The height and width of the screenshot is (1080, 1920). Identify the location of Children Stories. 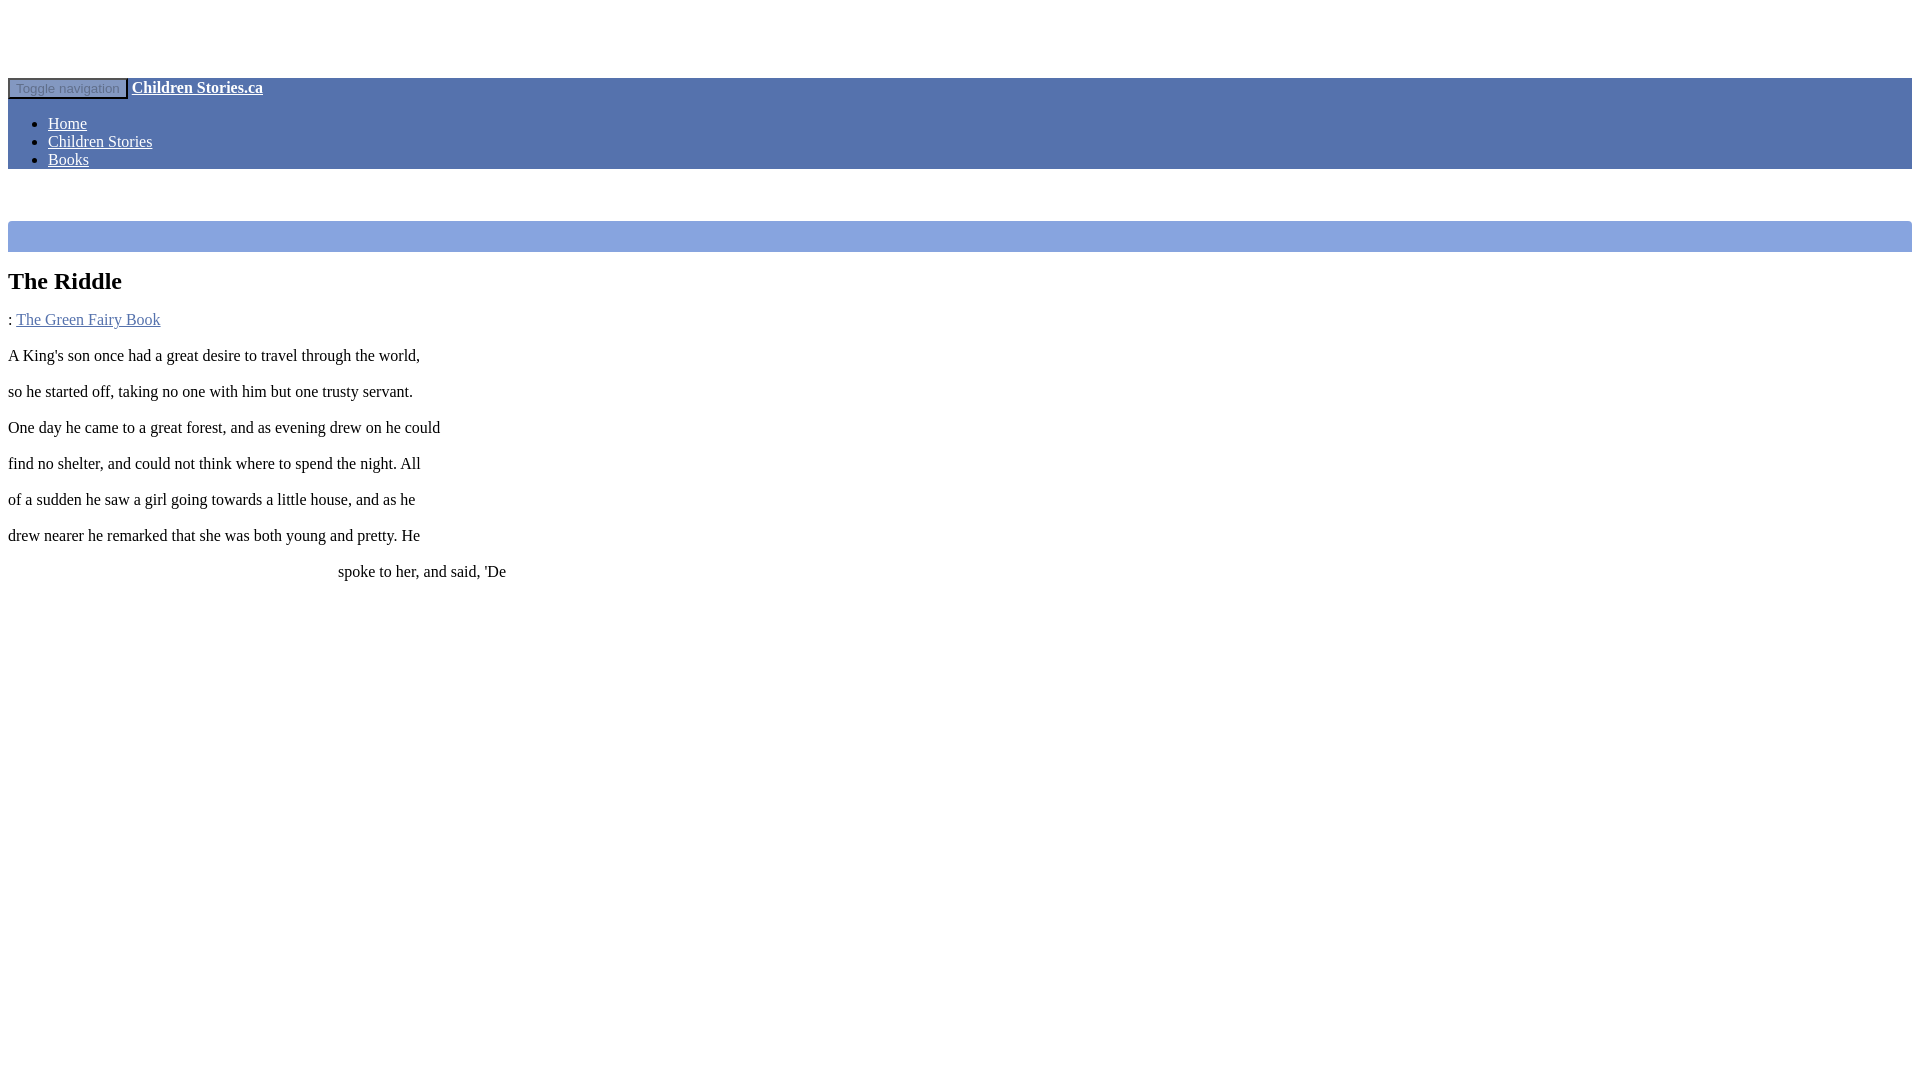
(100, 141).